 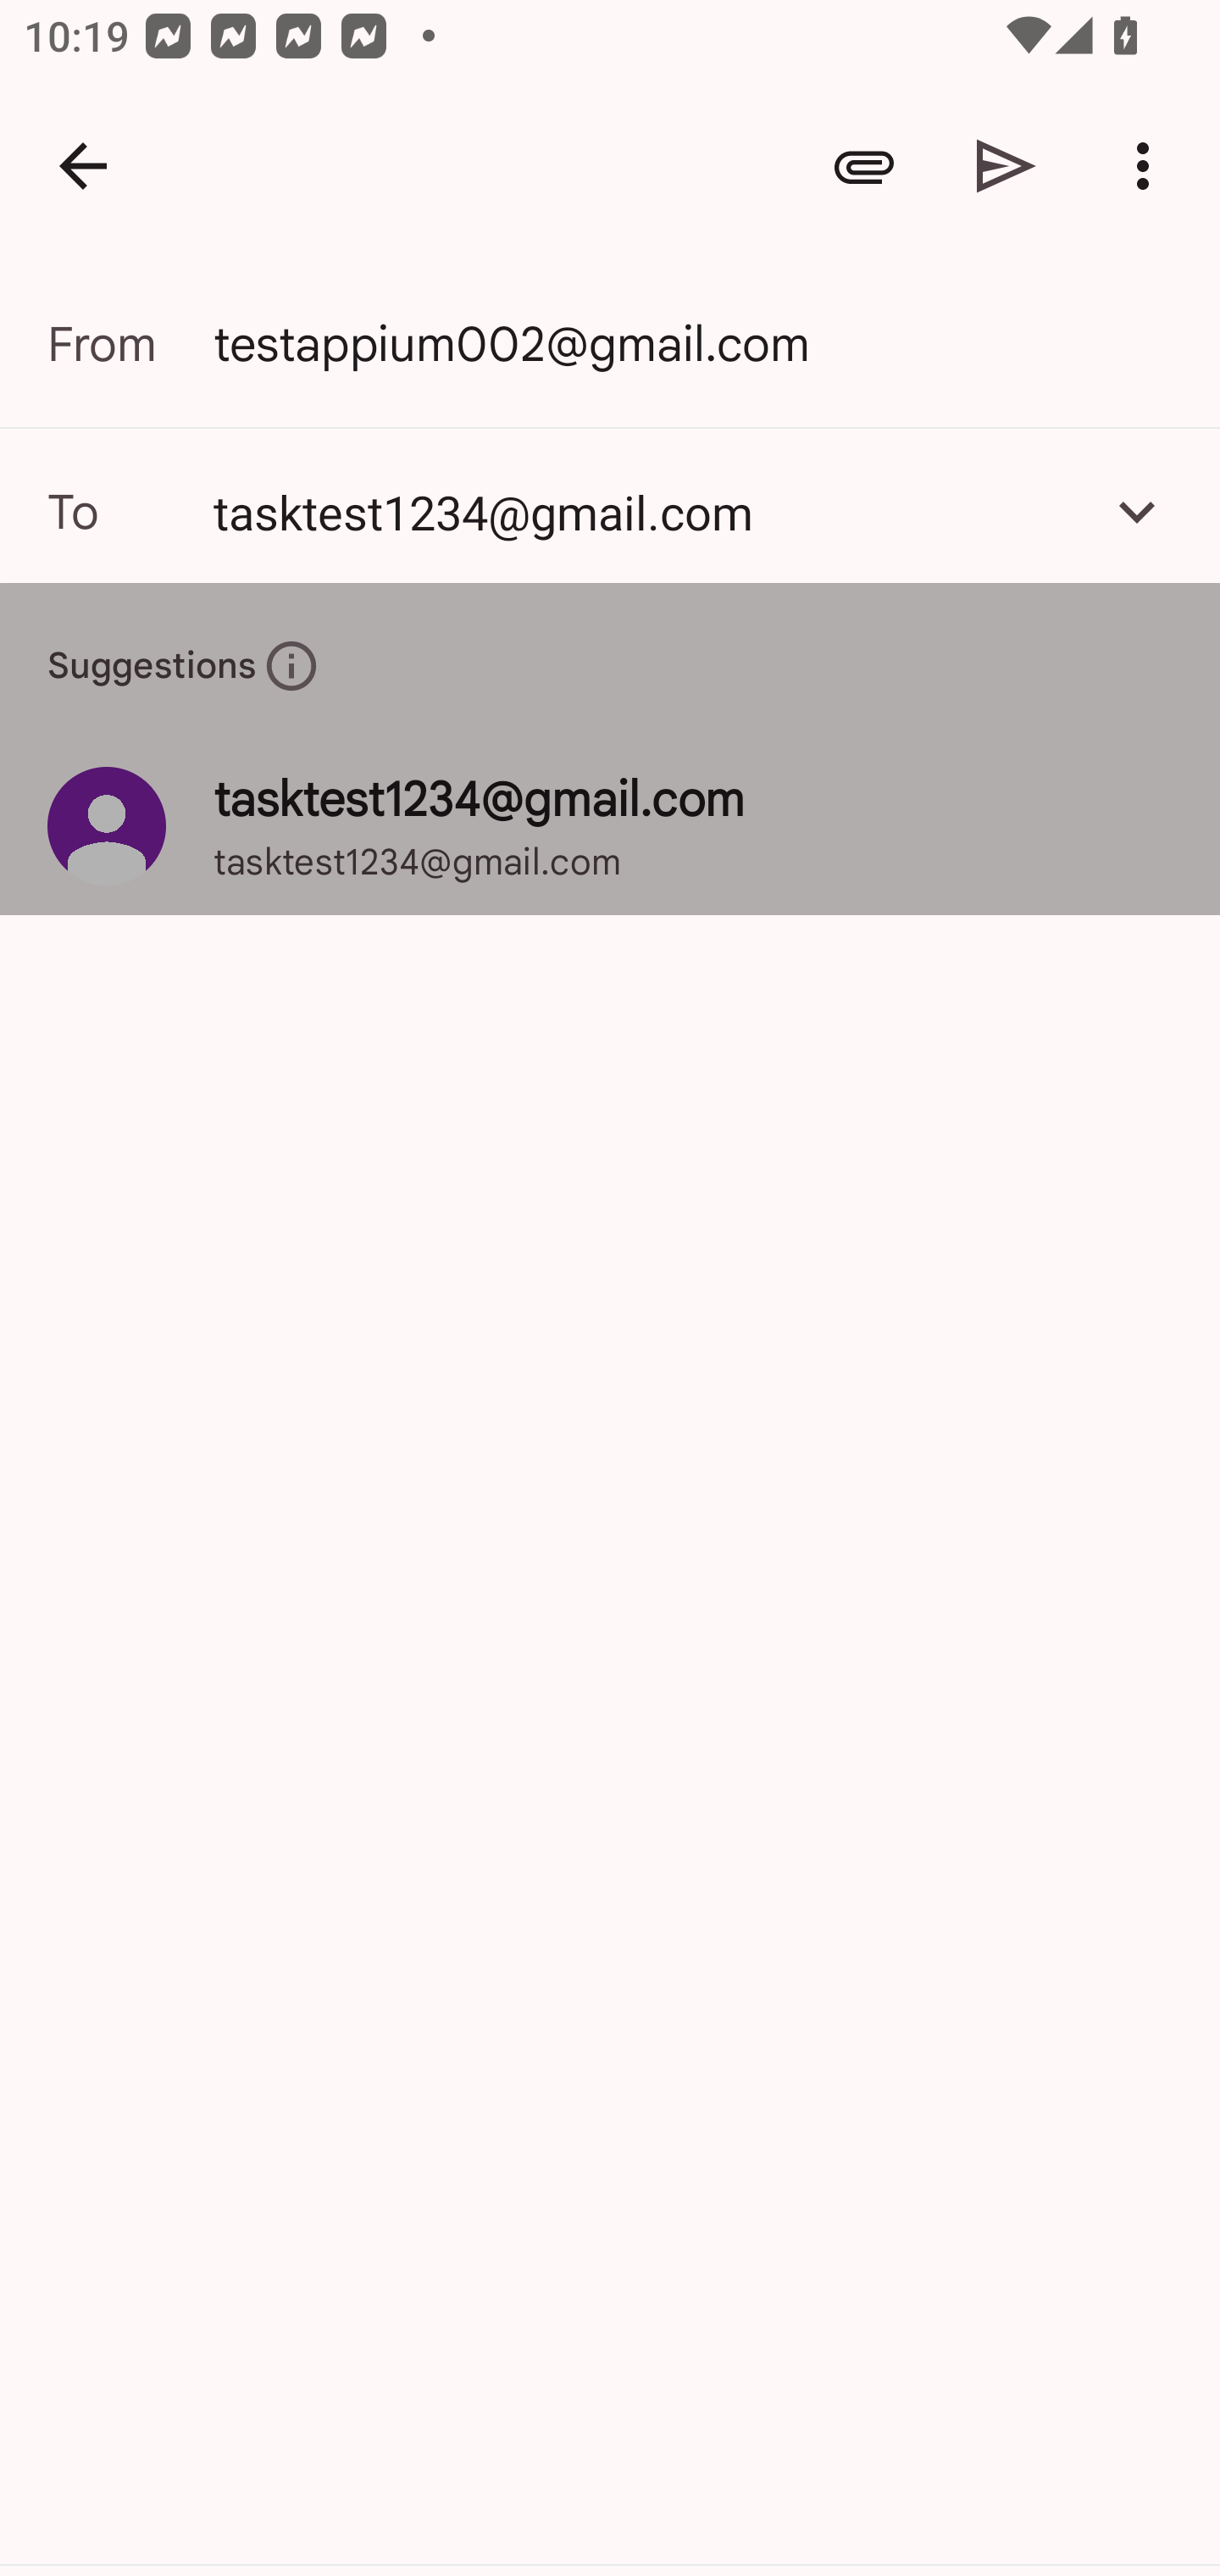 I want to click on tasktest1234@gmail.com, so click(x=610, y=511).